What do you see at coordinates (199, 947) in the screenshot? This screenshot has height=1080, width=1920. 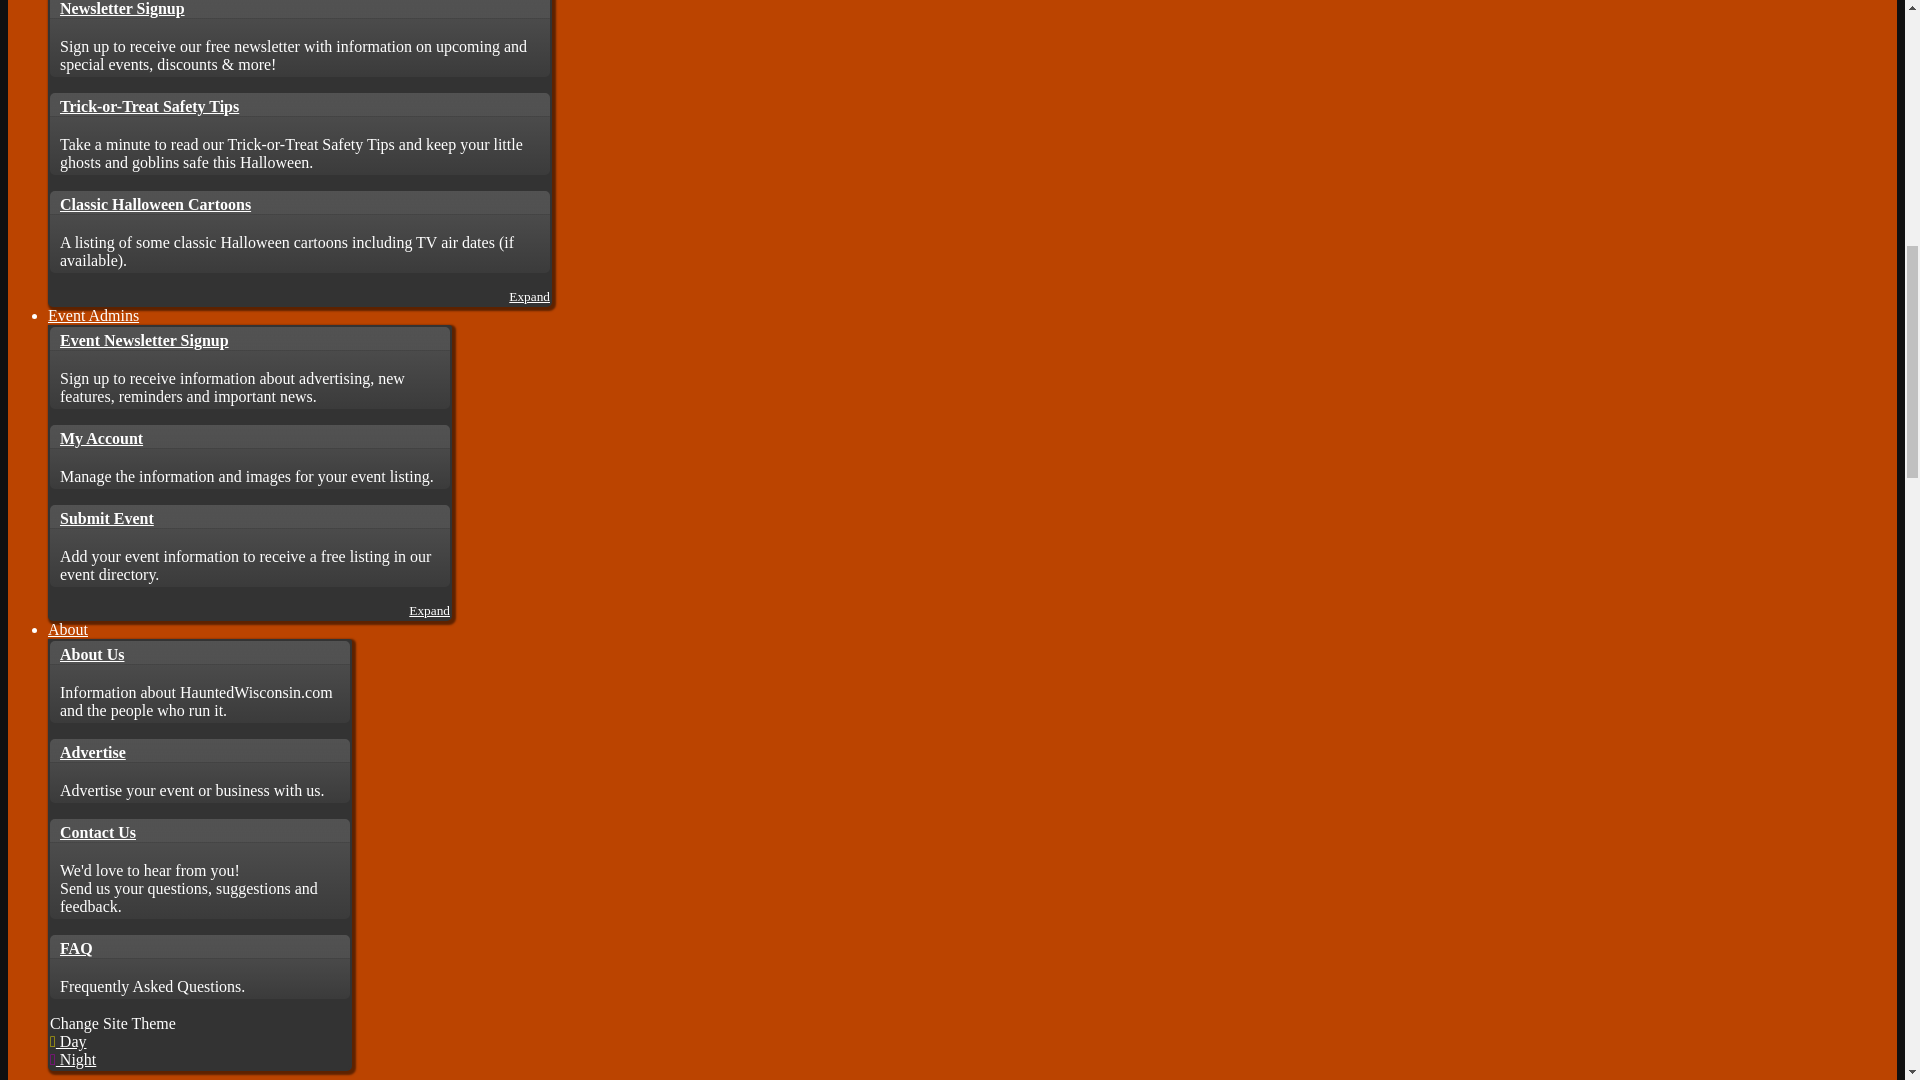 I see `FAQ` at bounding box center [199, 947].